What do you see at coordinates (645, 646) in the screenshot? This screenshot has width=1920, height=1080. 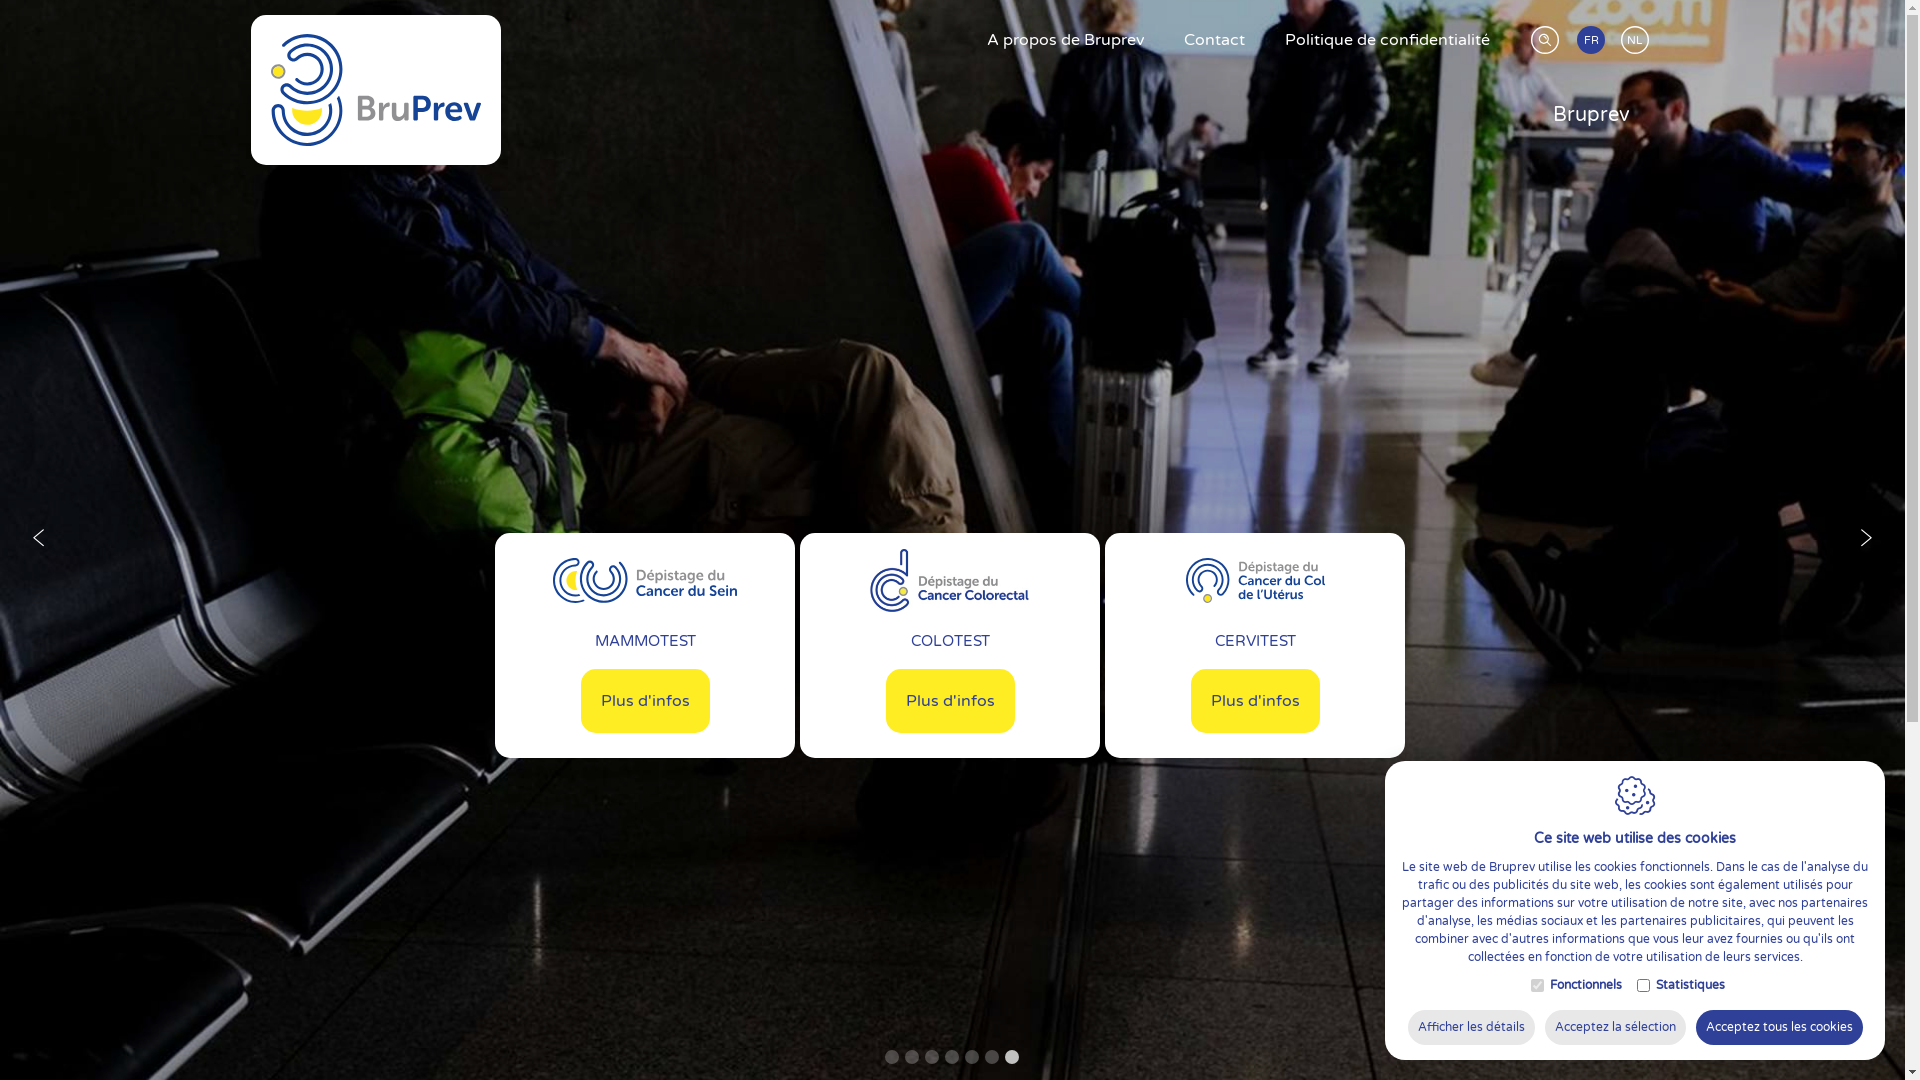 I see `MAMMOTEST
Plus d'infos` at bounding box center [645, 646].